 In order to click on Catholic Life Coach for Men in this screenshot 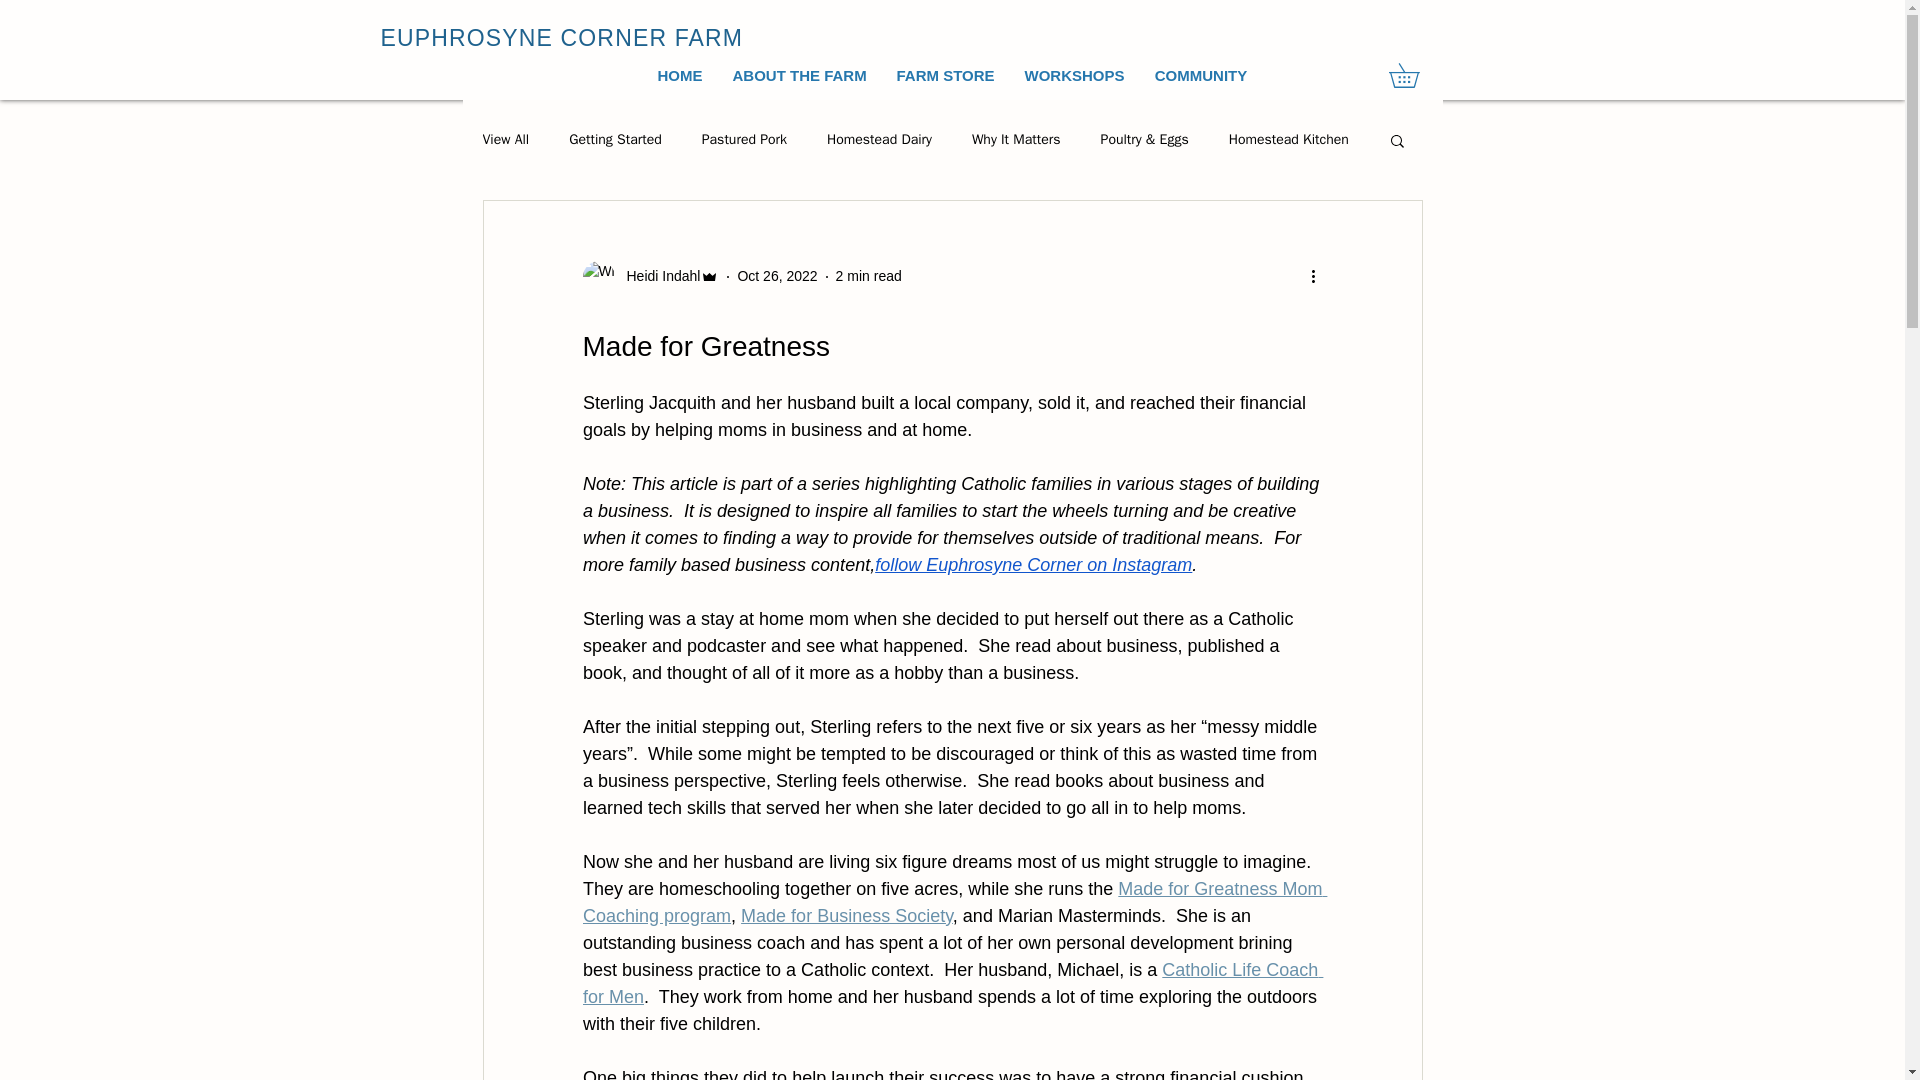, I will do `click(952, 983)`.